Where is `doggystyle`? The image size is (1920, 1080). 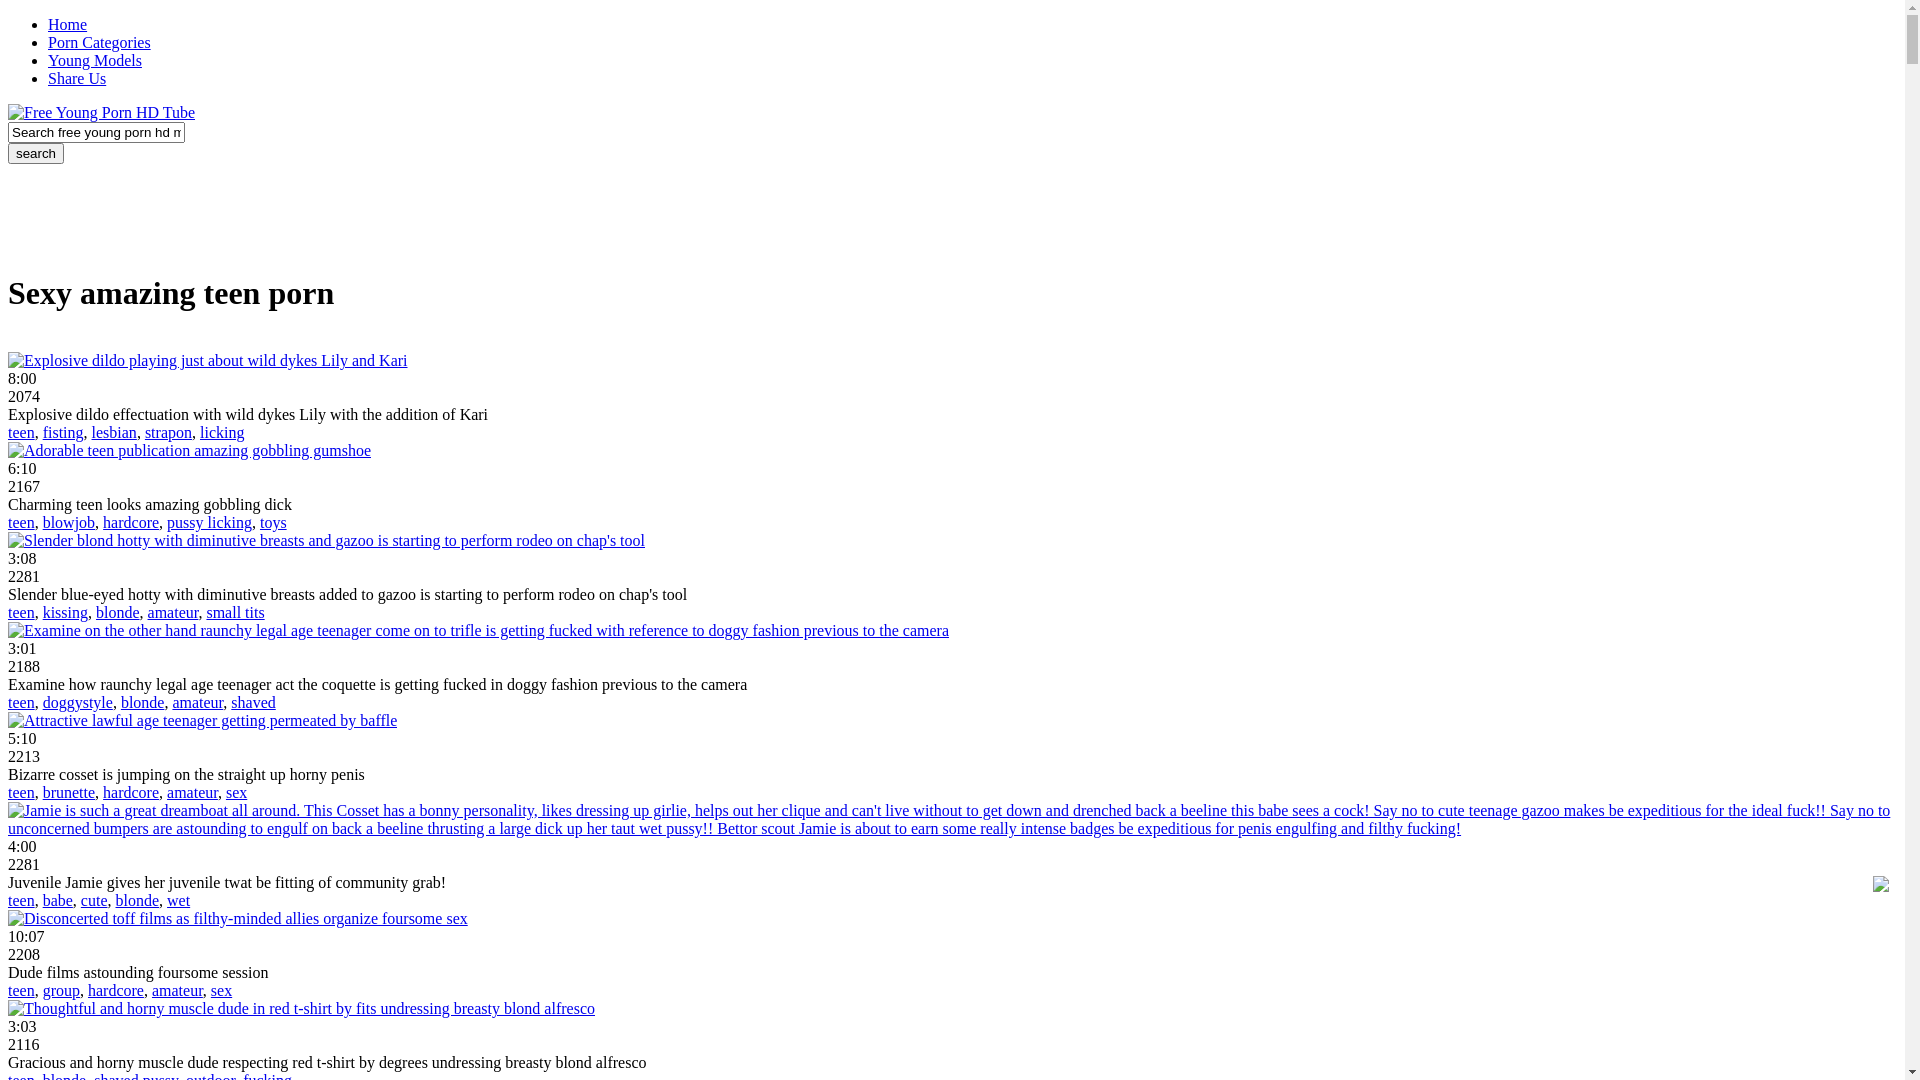
doggystyle is located at coordinates (78, 702).